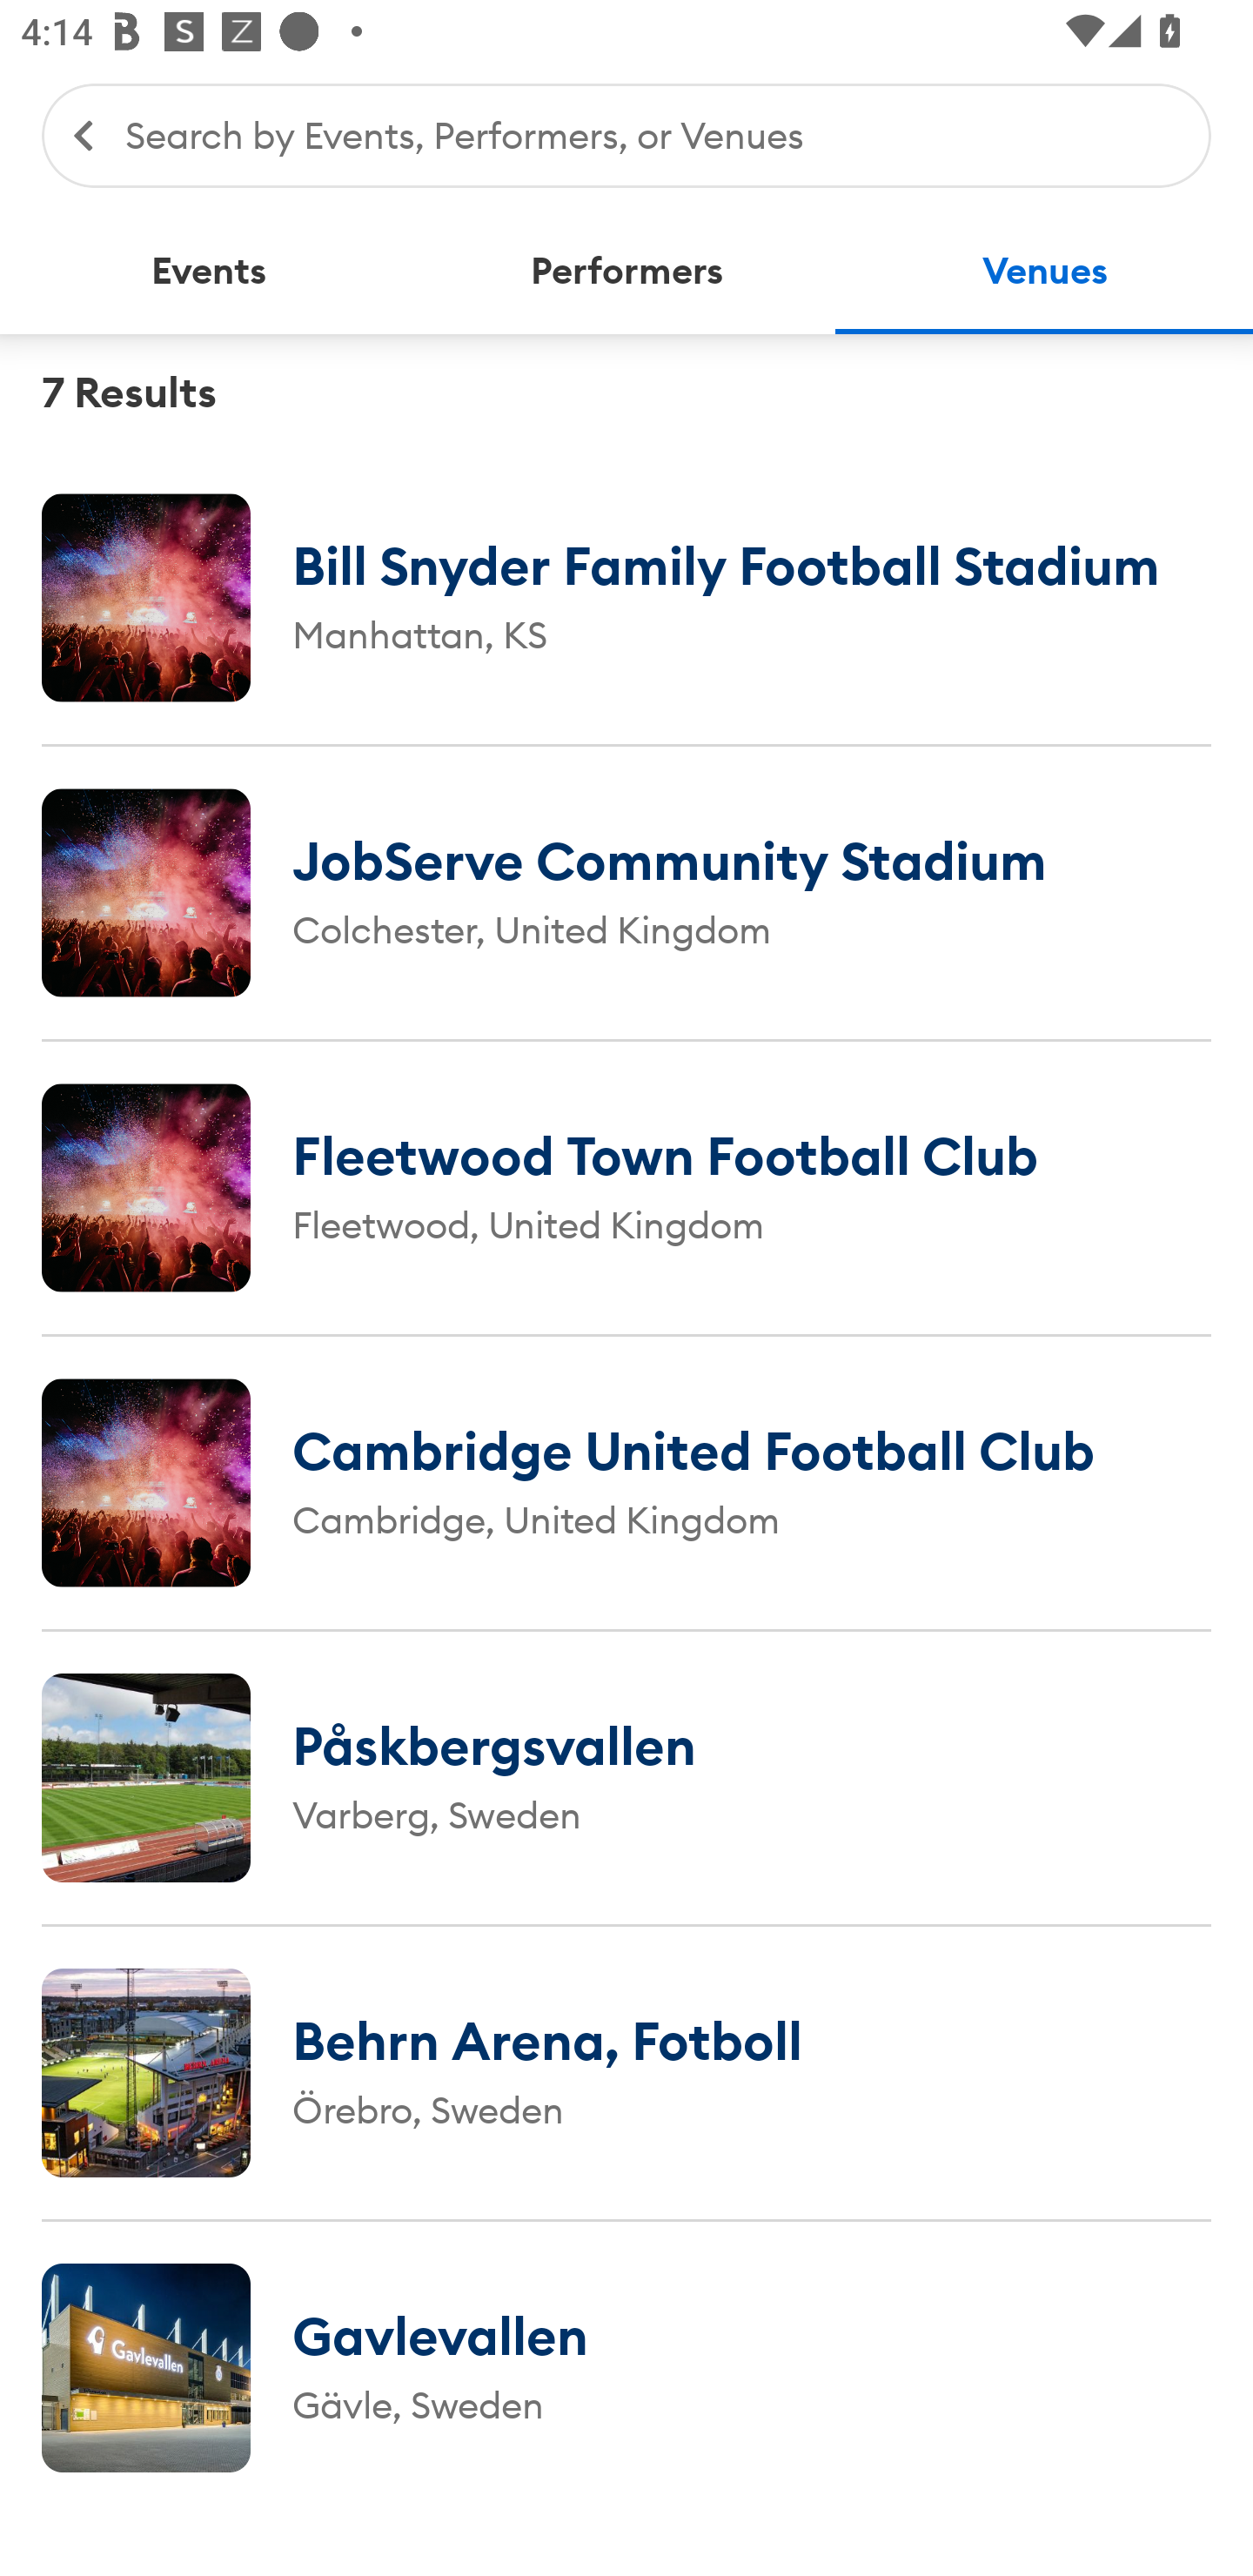  What do you see at coordinates (209, 272) in the screenshot?
I see `Events` at bounding box center [209, 272].